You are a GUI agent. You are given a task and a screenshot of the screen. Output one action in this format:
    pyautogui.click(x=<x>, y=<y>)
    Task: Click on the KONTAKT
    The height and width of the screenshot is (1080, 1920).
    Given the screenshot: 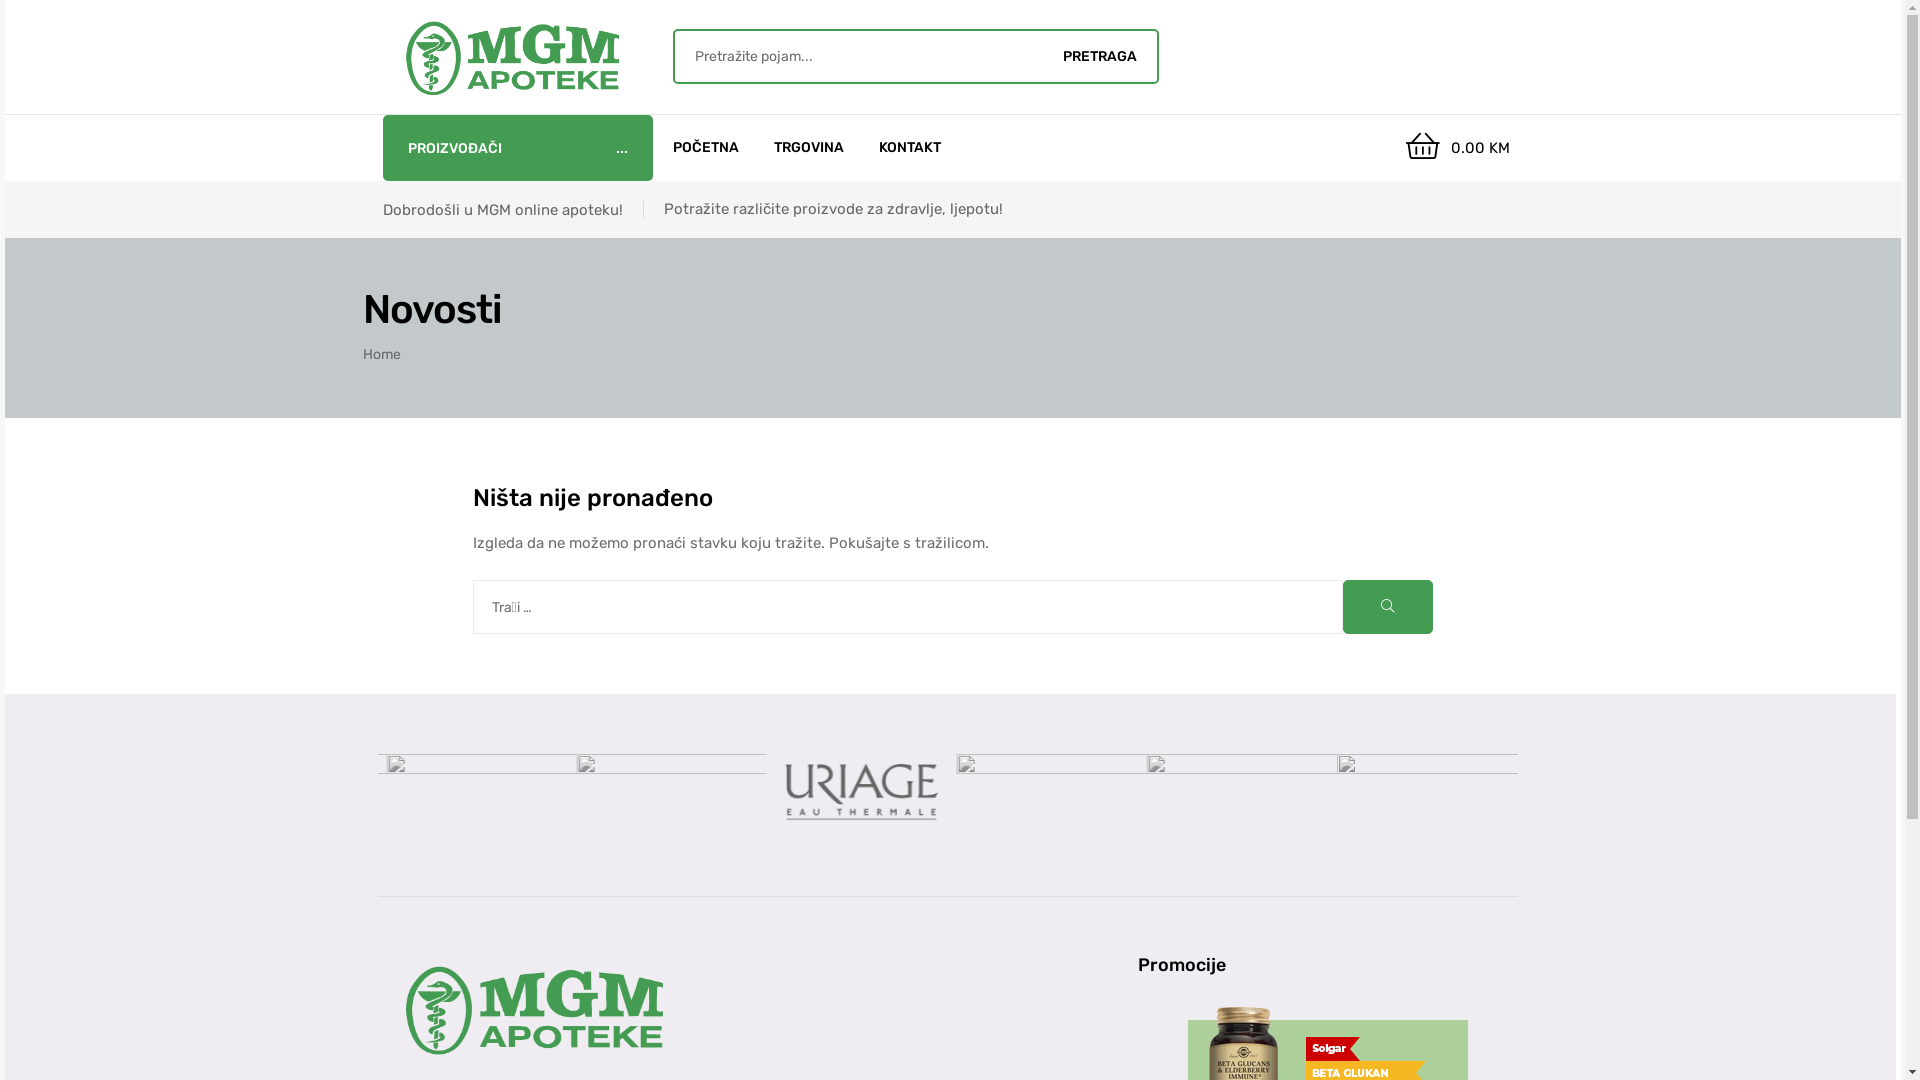 What is the action you would take?
    pyautogui.click(x=910, y=148)
    